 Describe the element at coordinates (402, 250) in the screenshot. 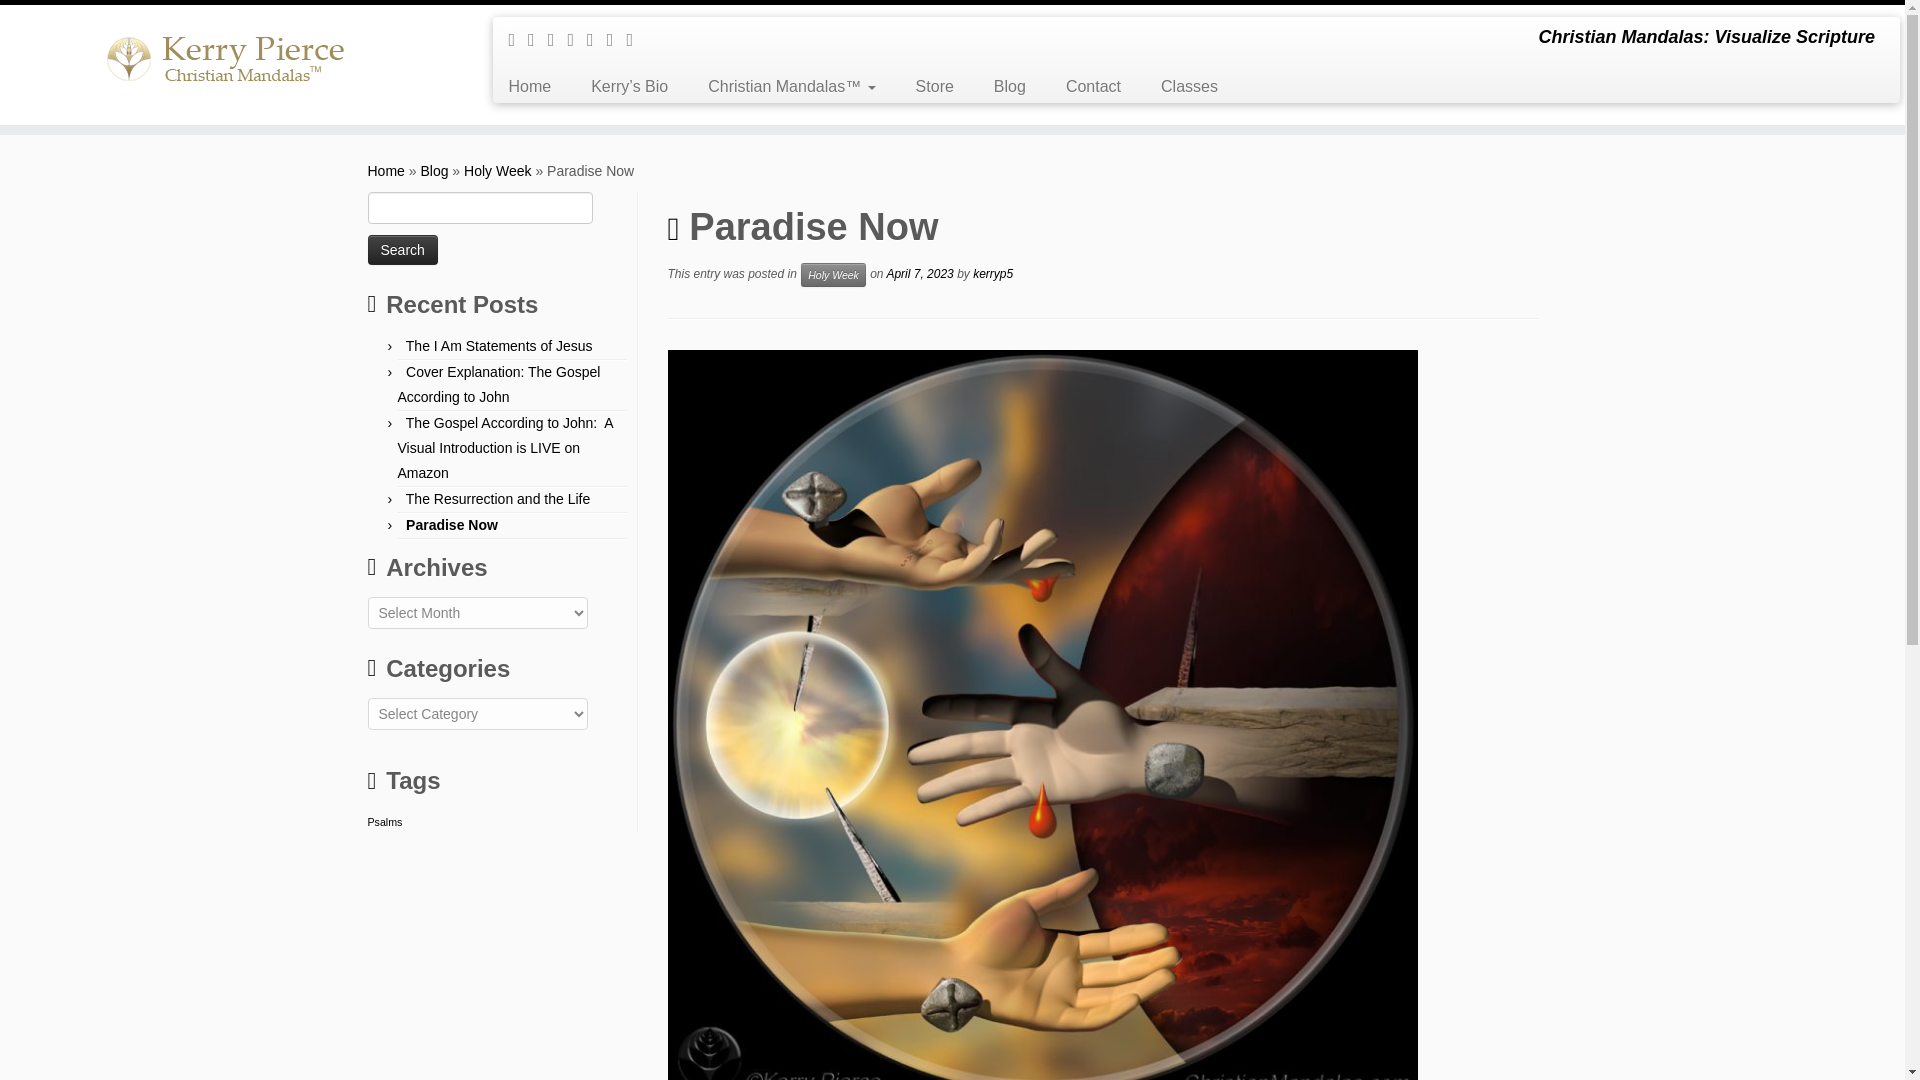

I see `Search` at that location.